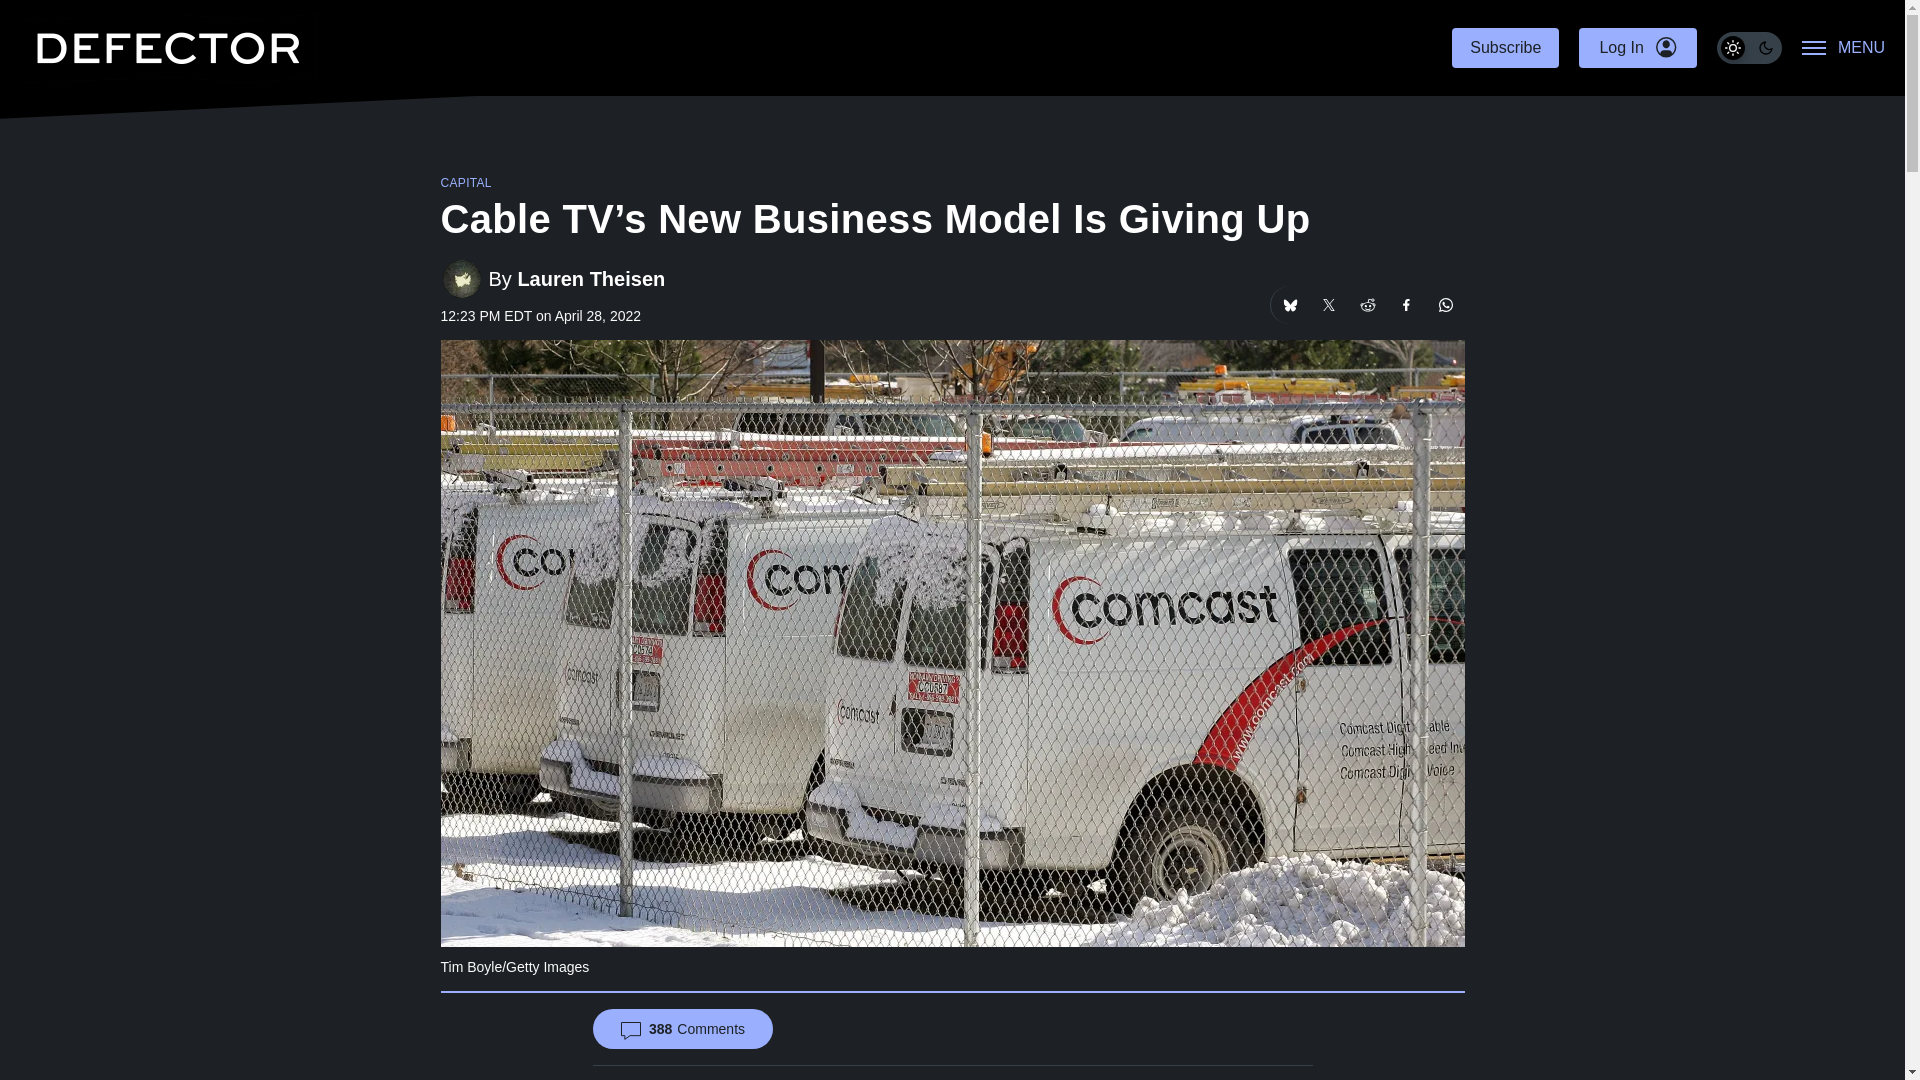 The height and width of the screenshot is (1080, 1920). I want to click on Share on Facebook, so click(1407, 305).